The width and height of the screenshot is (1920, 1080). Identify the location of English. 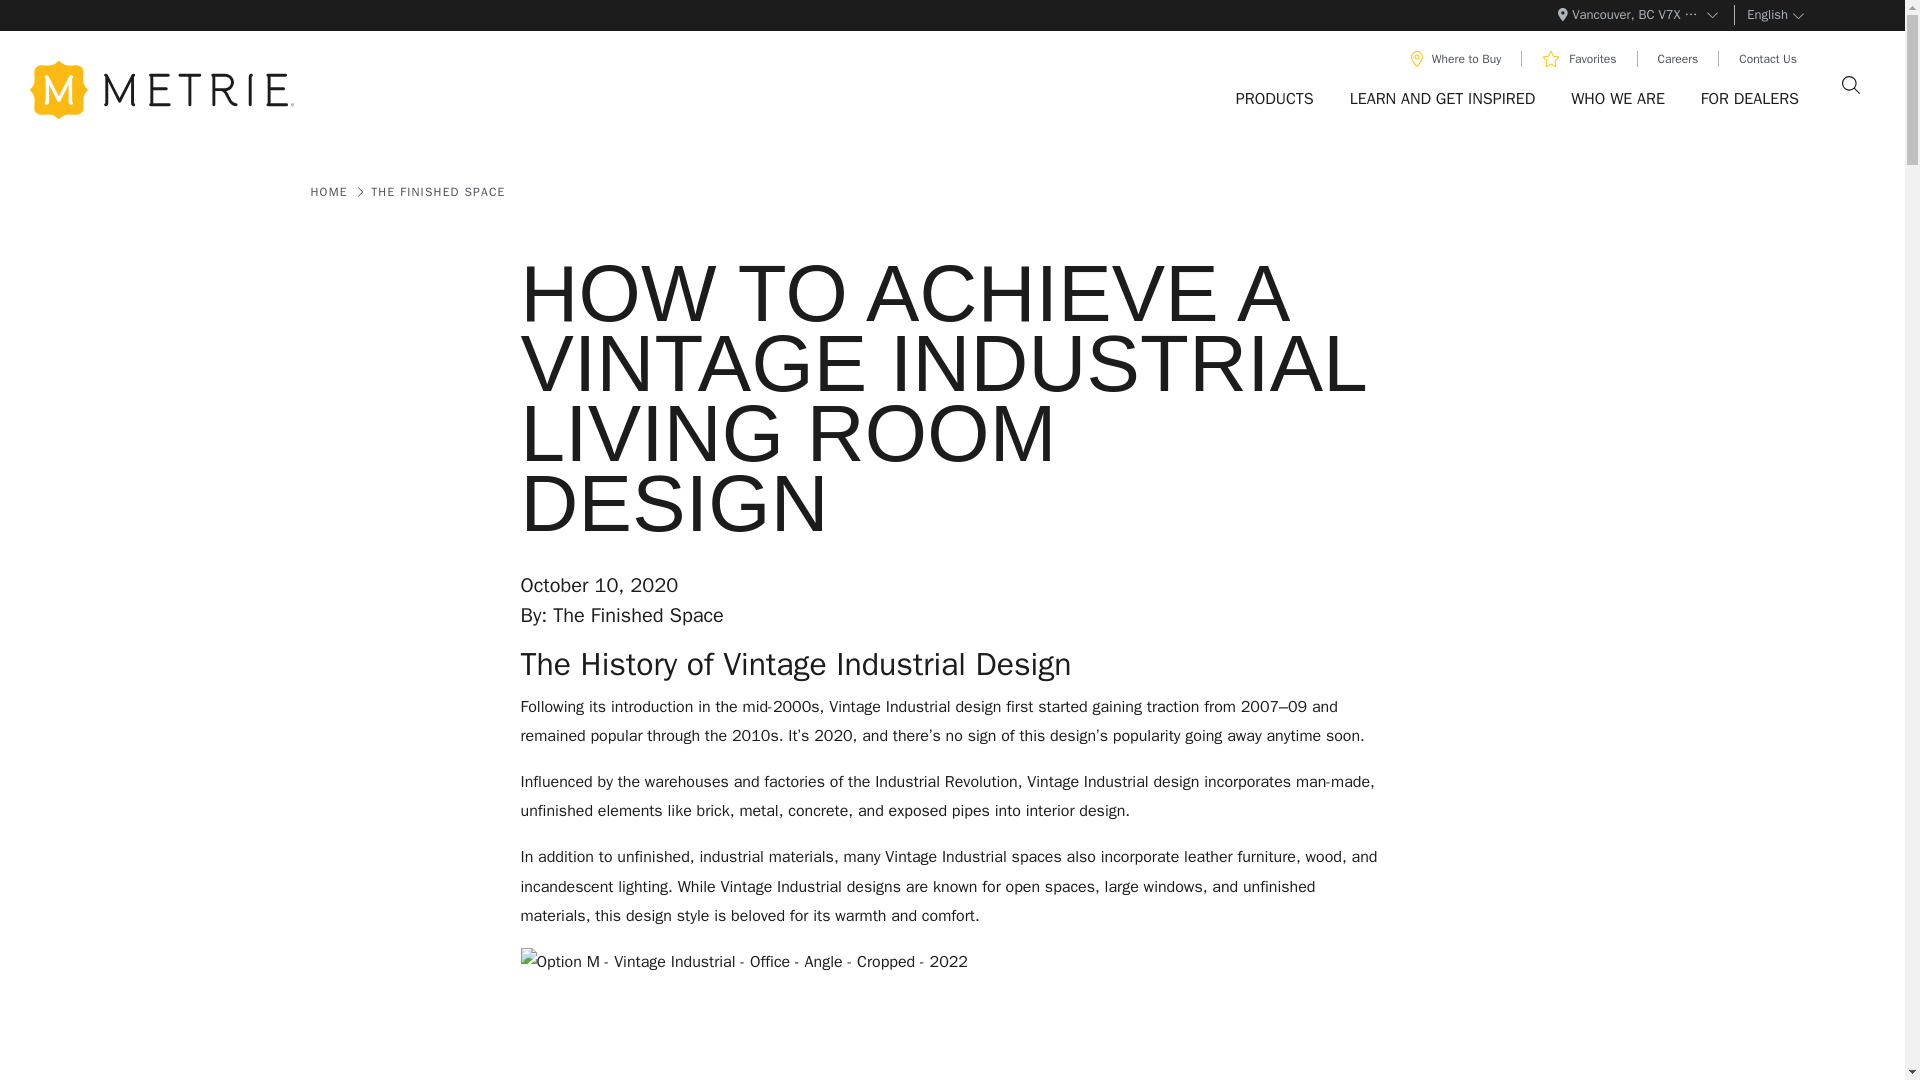
(1786, 14).